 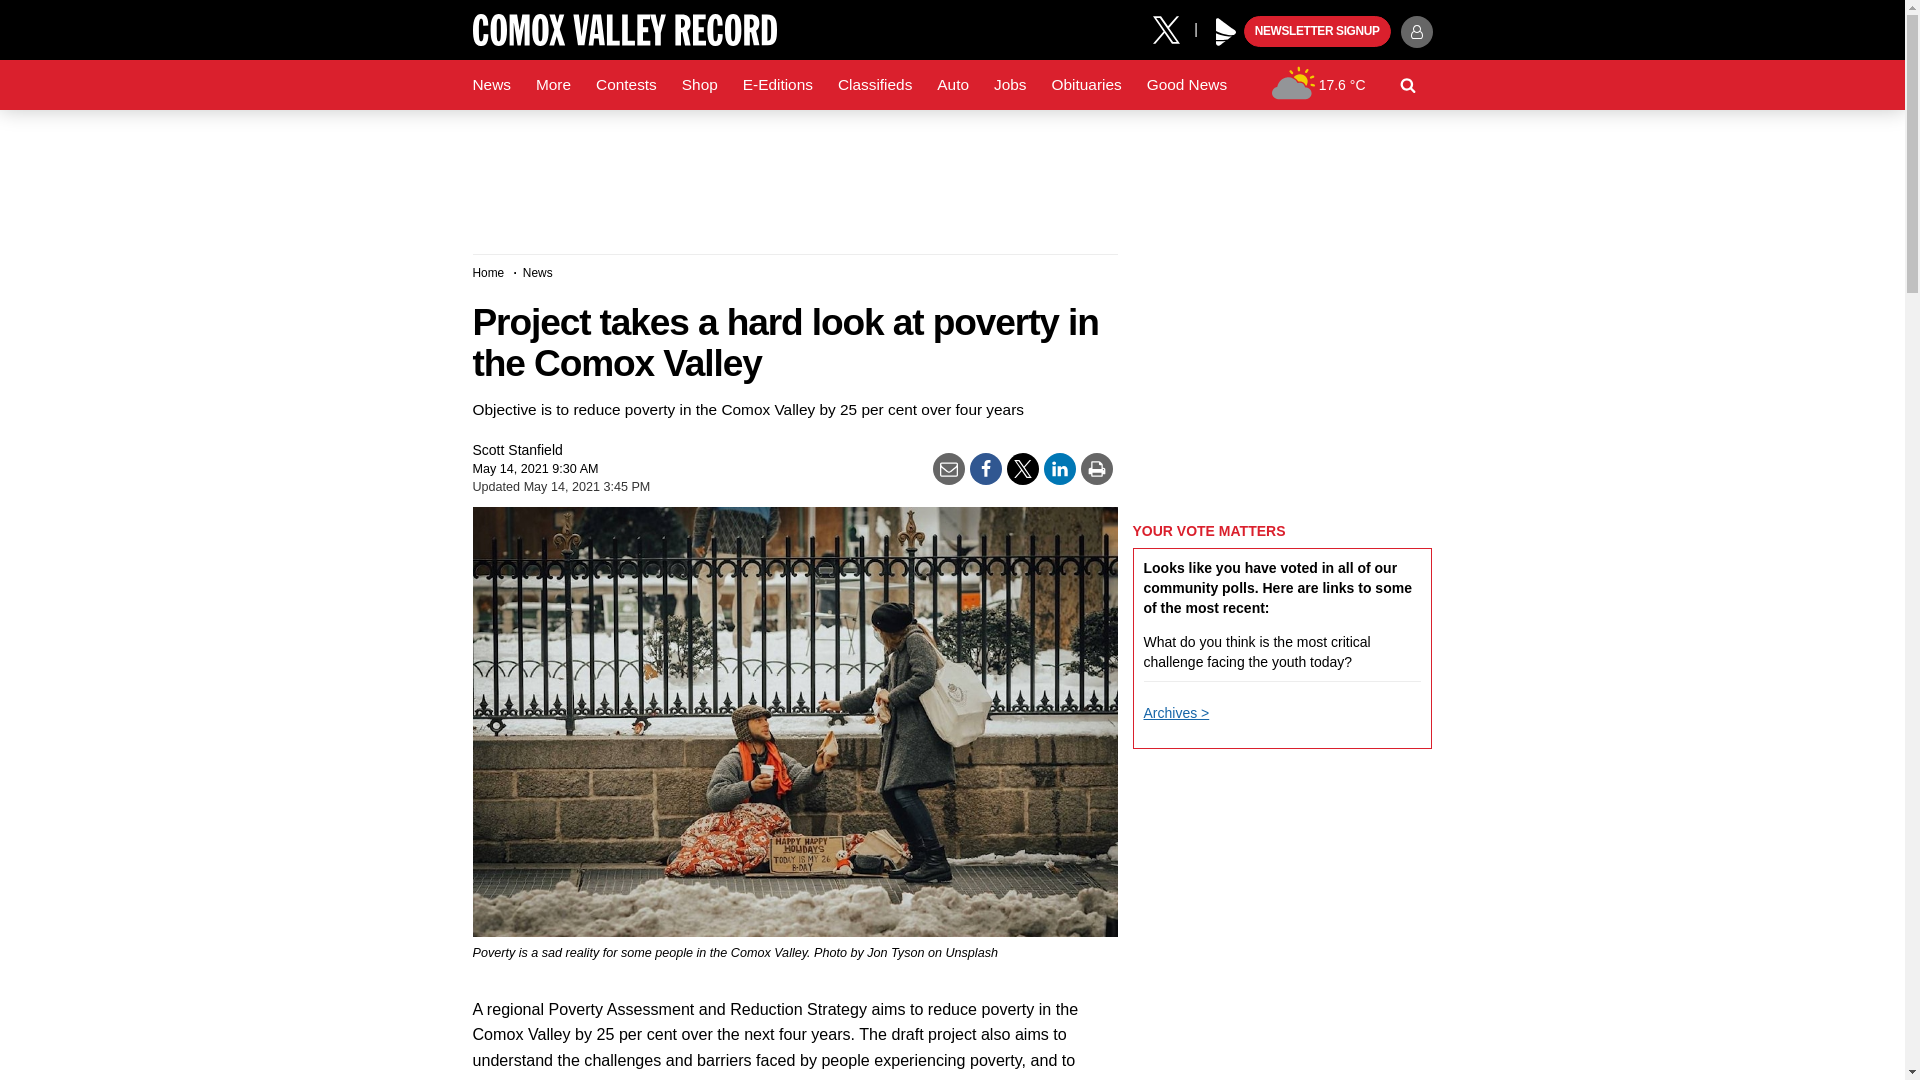 What do you see at coordinates (1226, 32) in the screenshot?
I see `Play` at bounding box center [1226, 32].